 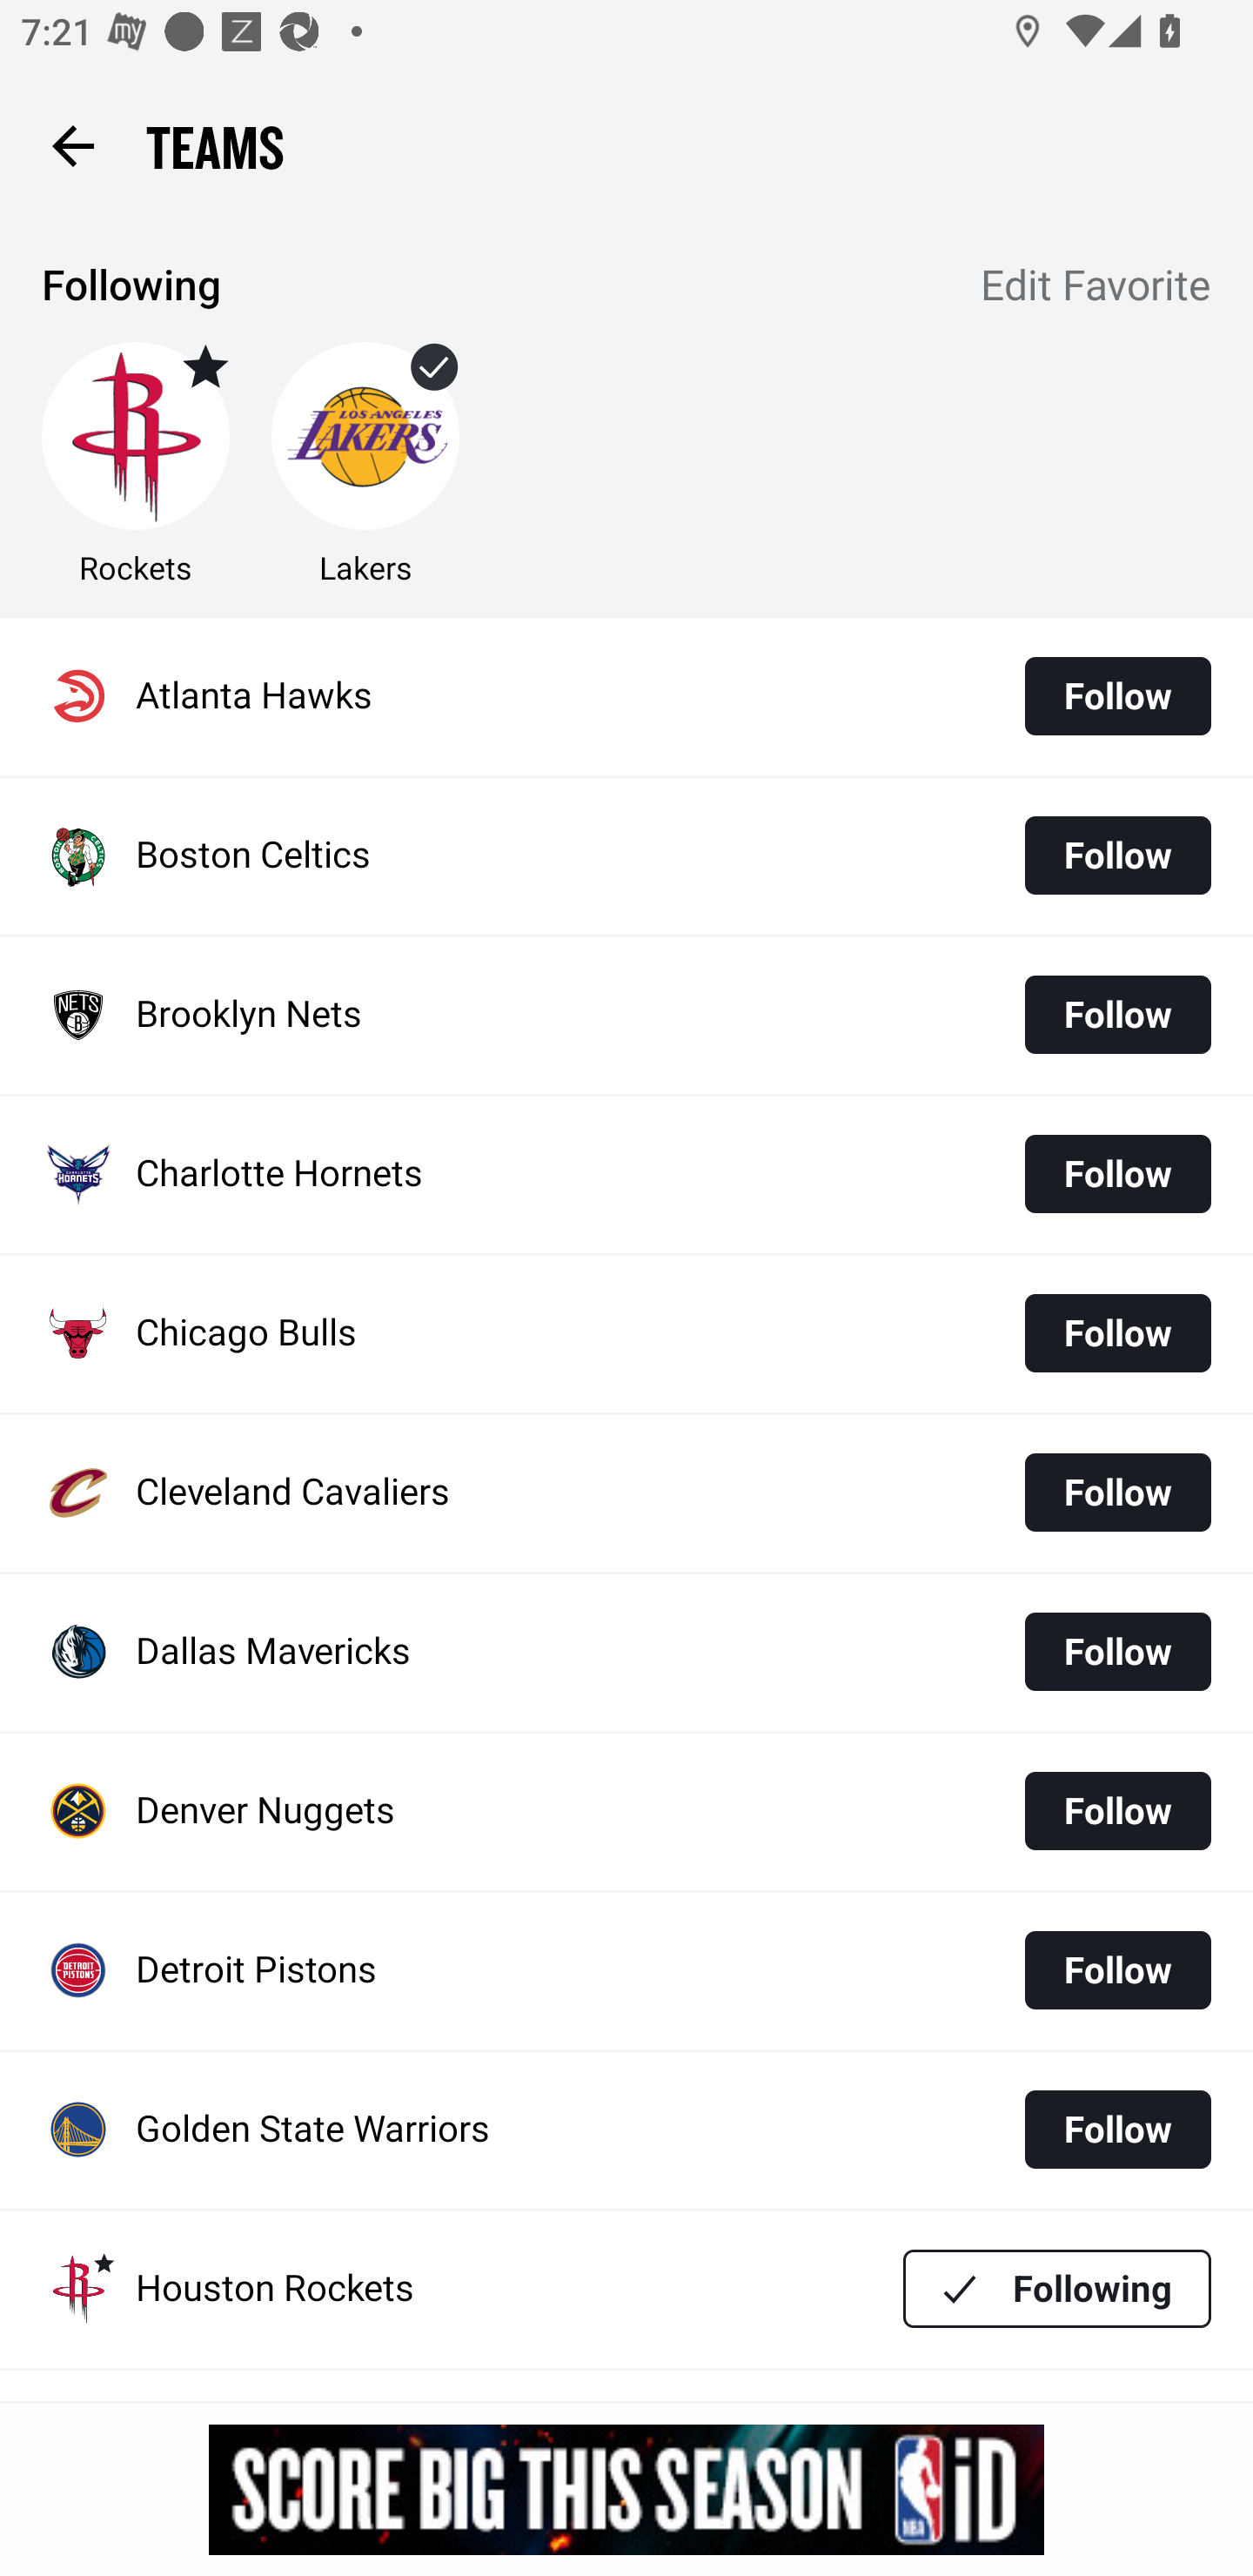 I want to click on Follow, so click(x=1117, y=1810).